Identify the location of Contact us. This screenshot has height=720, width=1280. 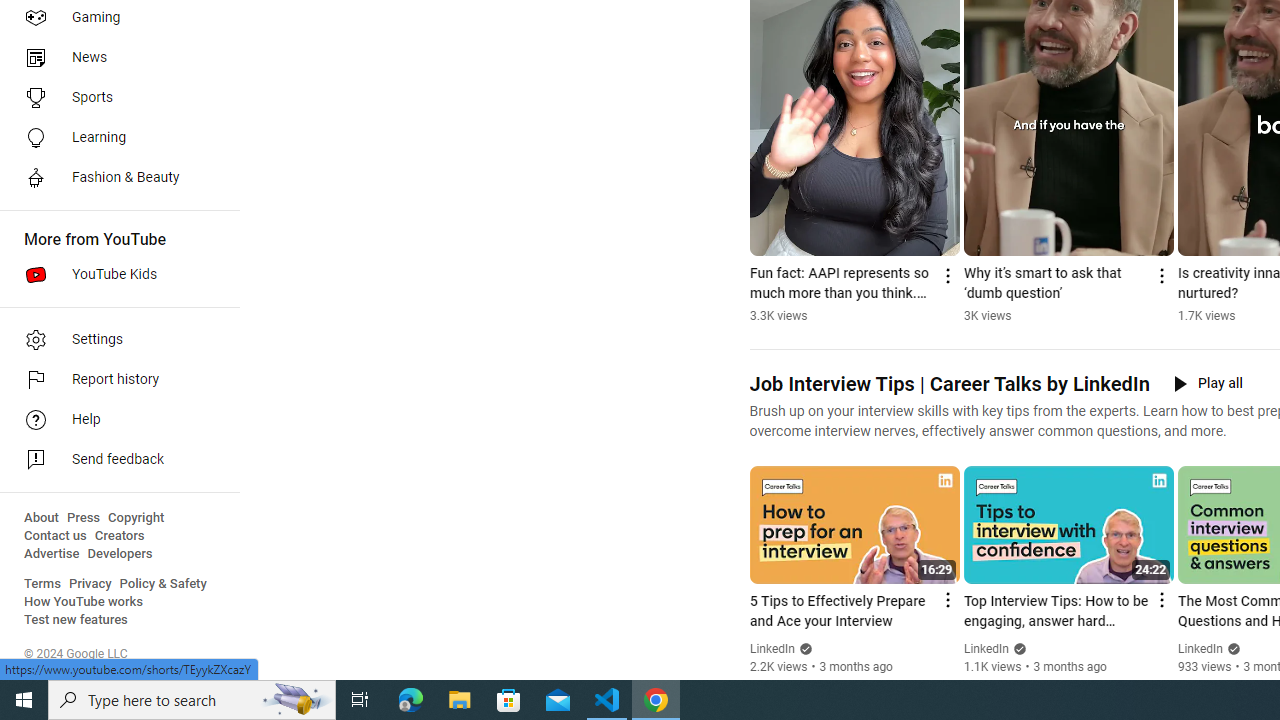
(56, 536).